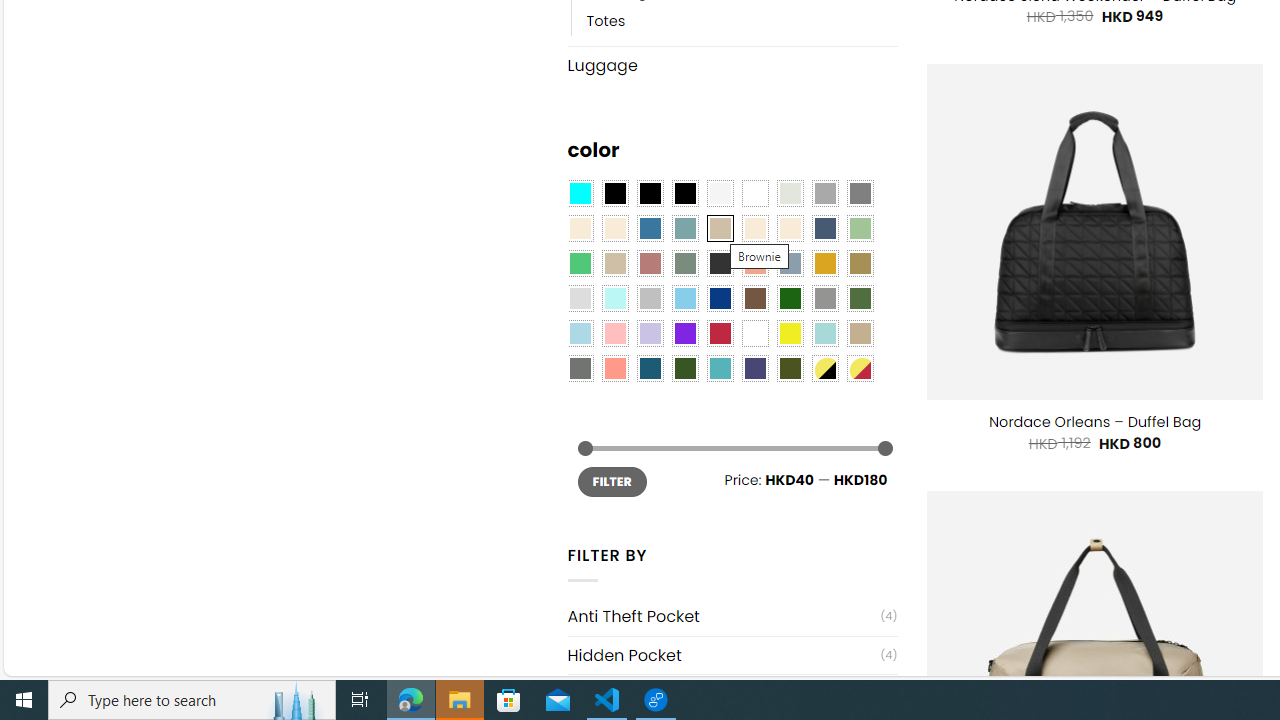 Image resolution: width=1280 pixels, height=720 pixels. I want to click on Coral, so click(755, 264).